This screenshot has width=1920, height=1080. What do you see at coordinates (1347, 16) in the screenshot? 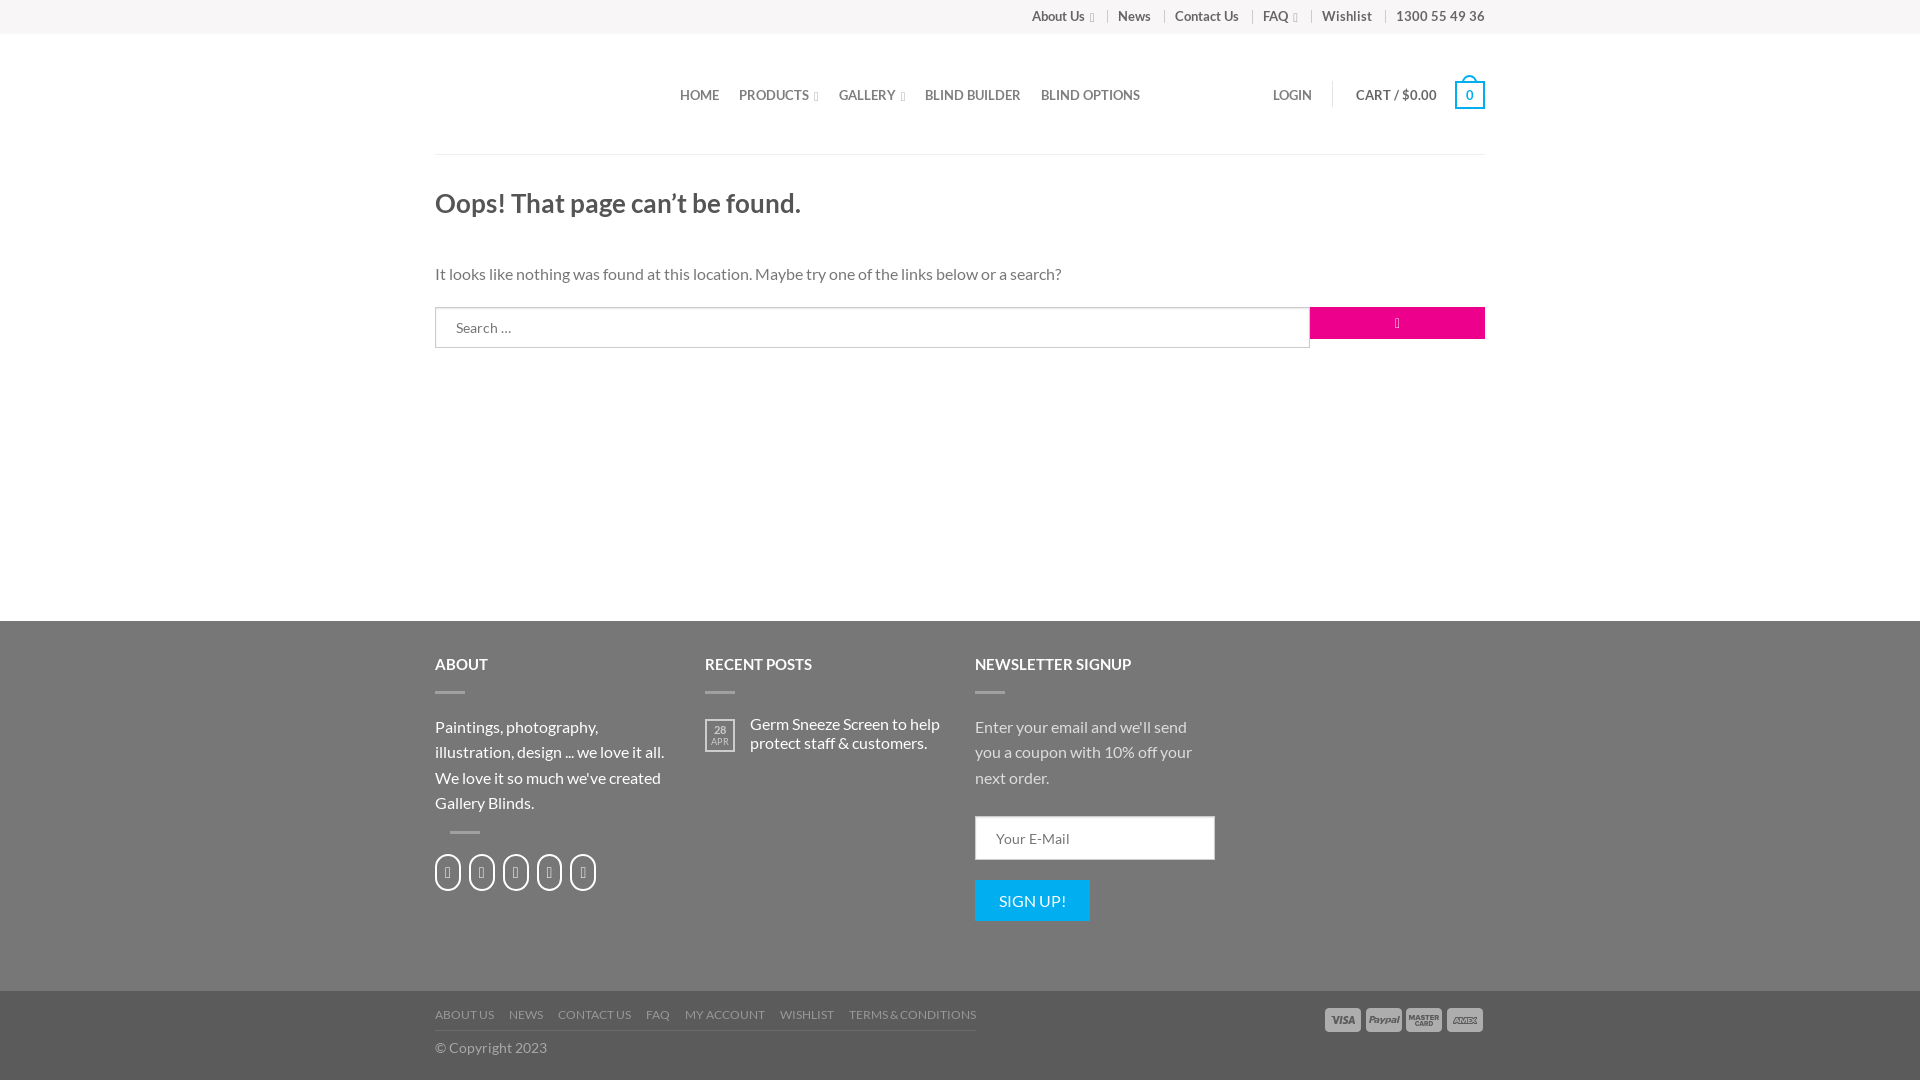
I see `Wishlist` at bounding box center [1347, 16].